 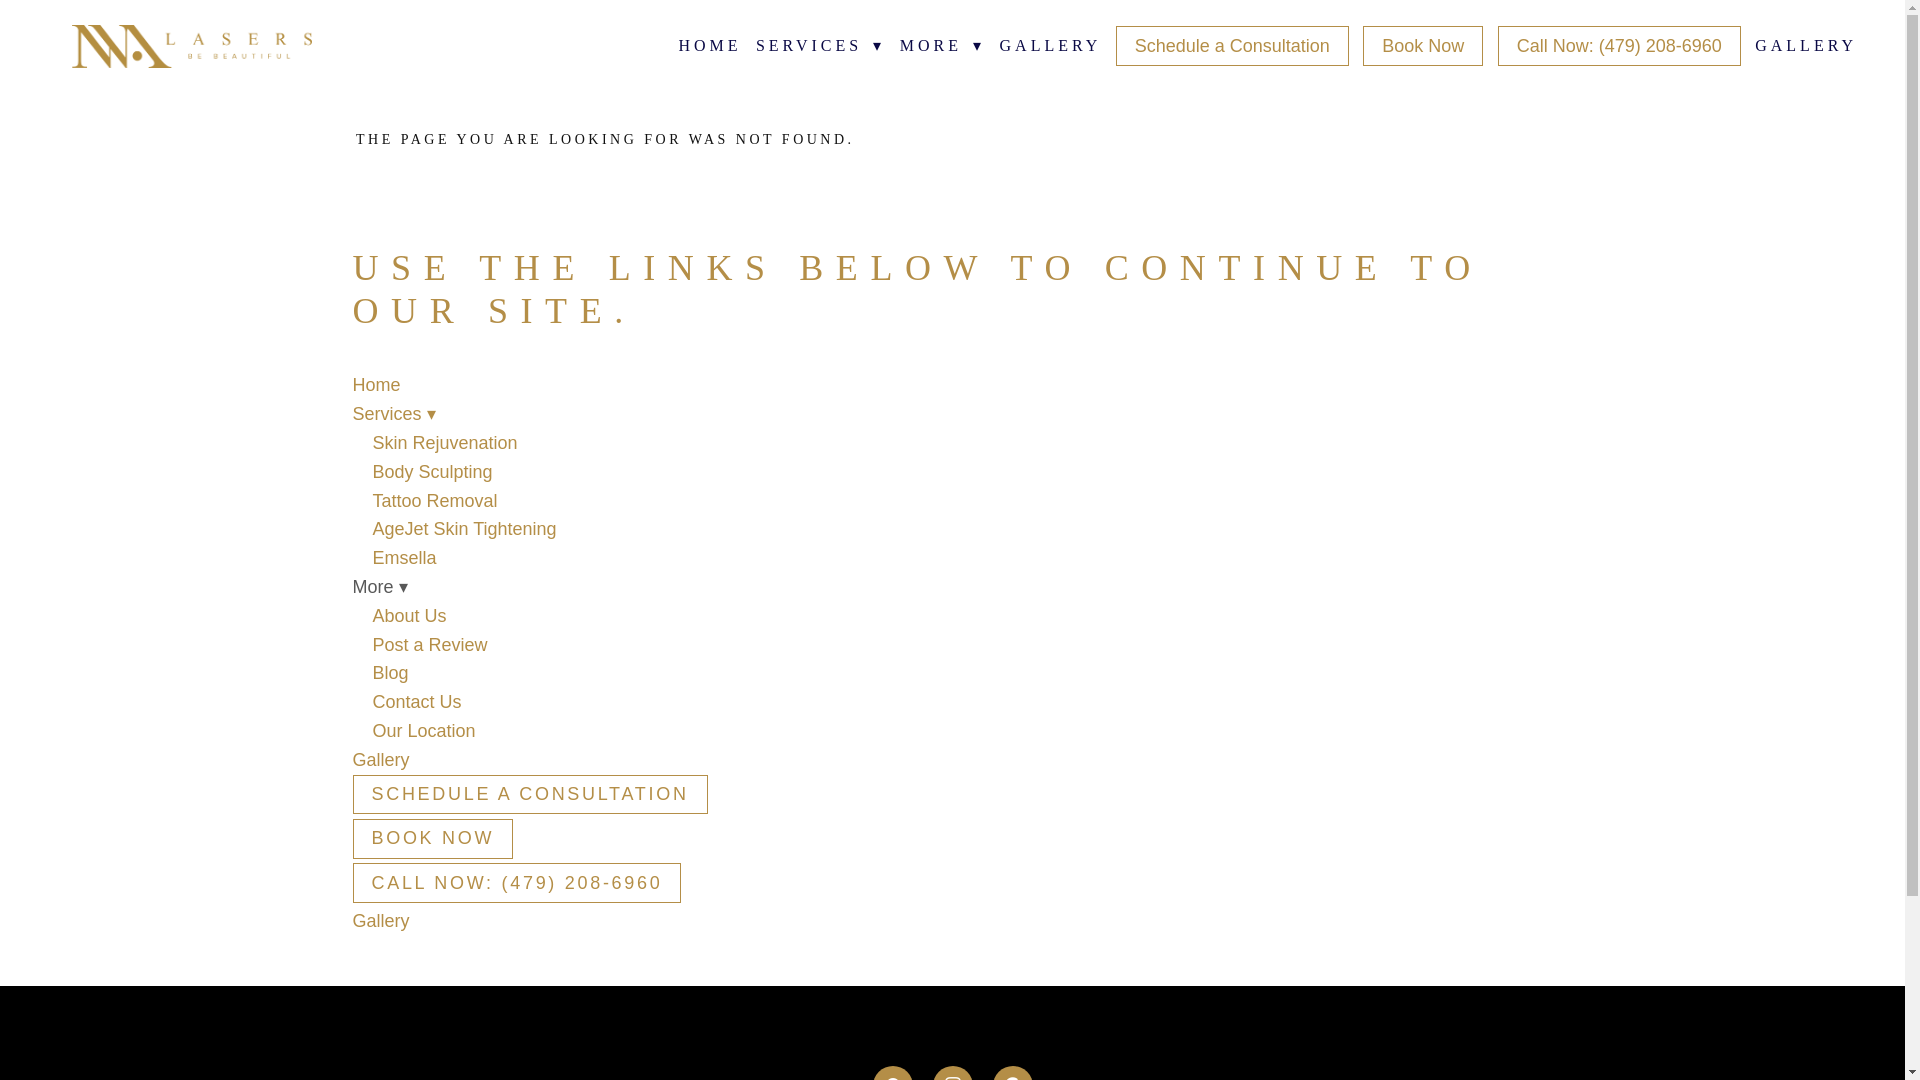 I want to click on GALLERY, so click(x=1805, y=46).